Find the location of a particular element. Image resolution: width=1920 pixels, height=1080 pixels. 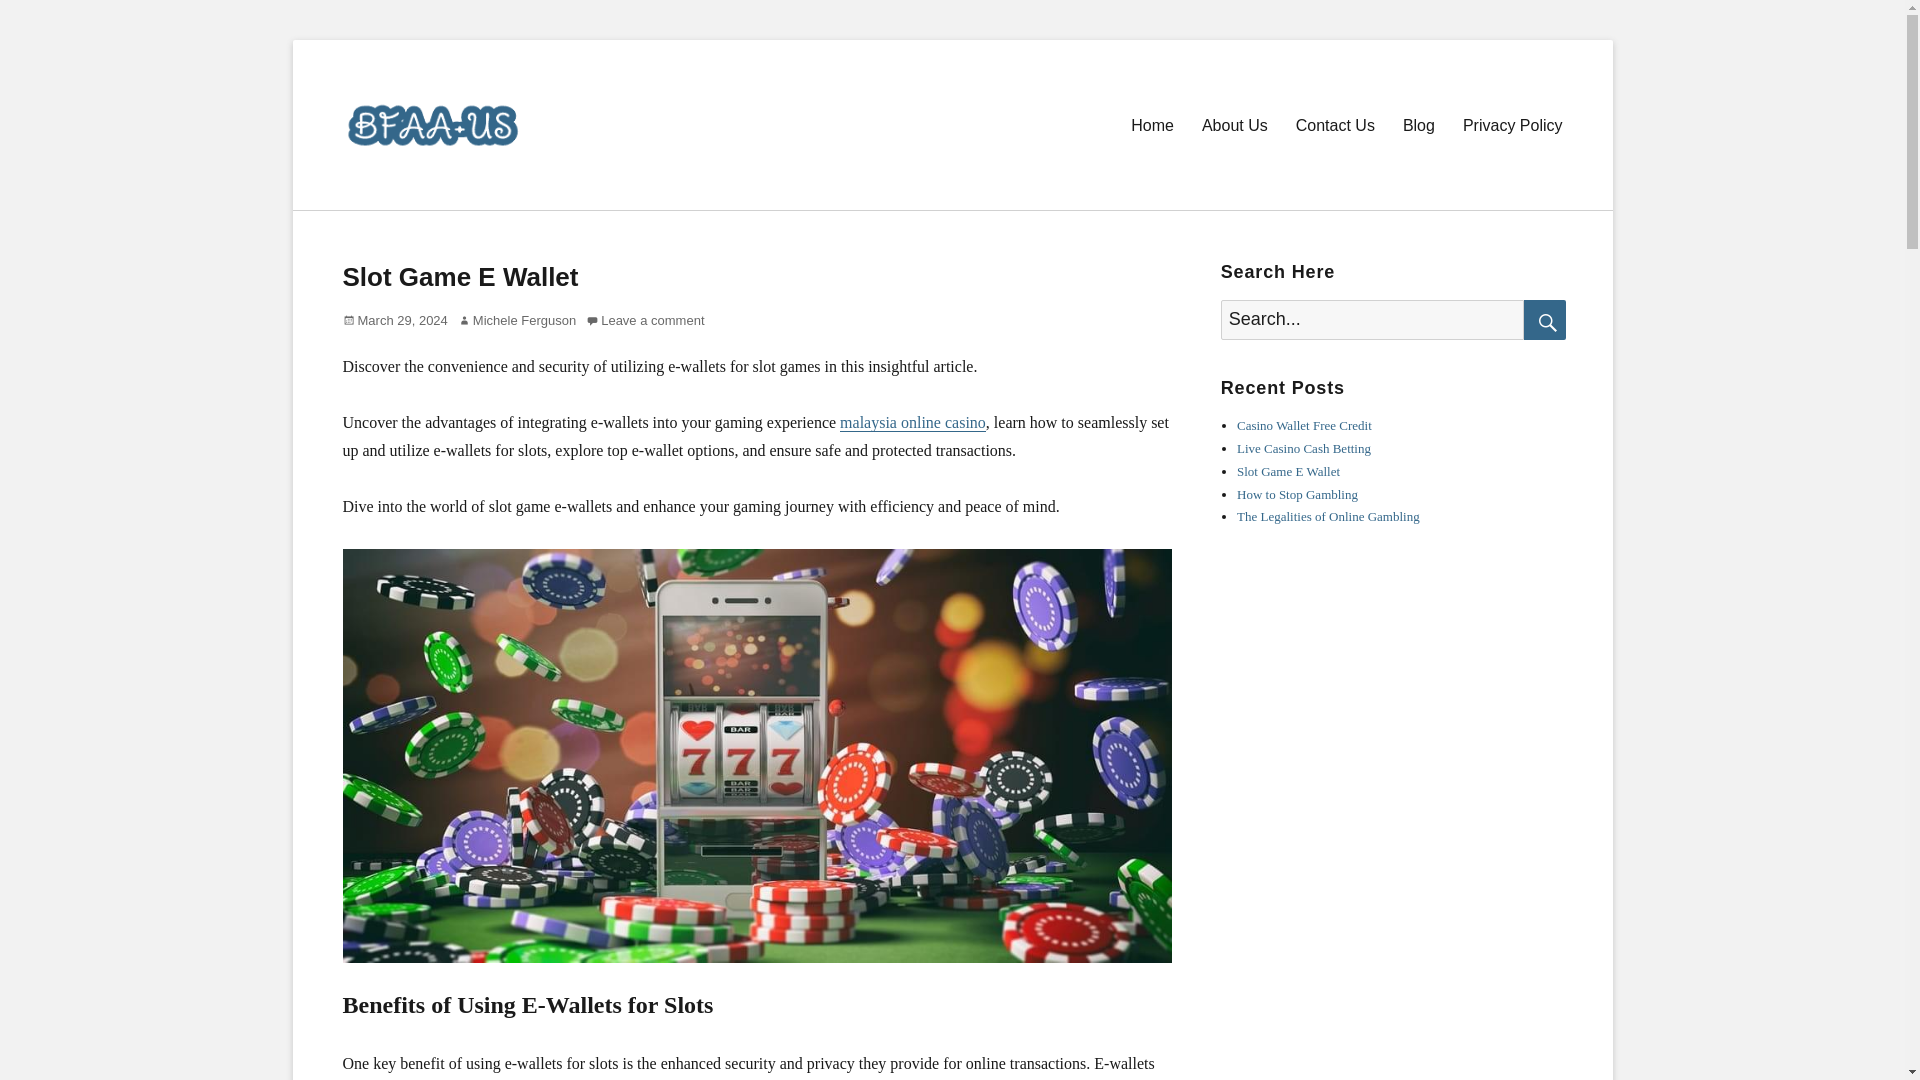

Leave a comment is located at coordinates (644, 320).